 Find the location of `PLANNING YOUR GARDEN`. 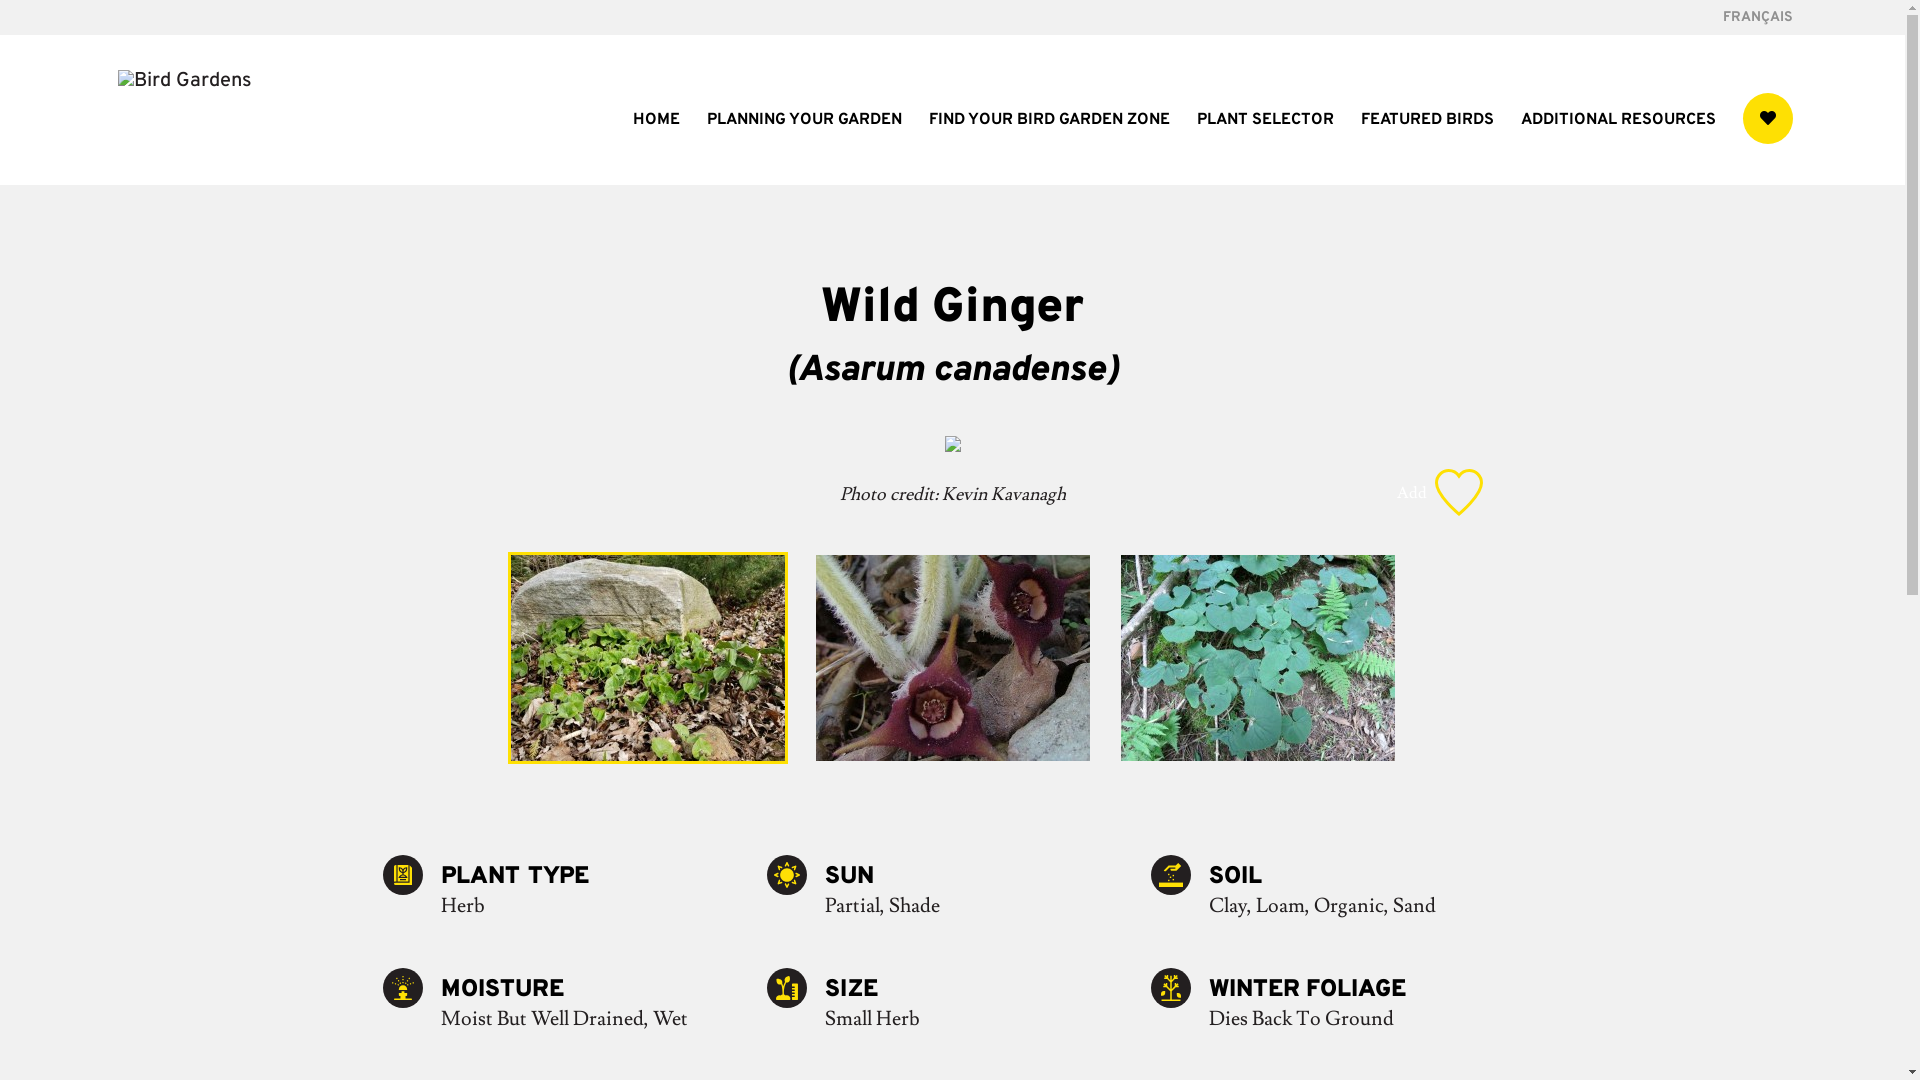

PLANNING YOUR GARDEN is located at coordinates (804, 149).